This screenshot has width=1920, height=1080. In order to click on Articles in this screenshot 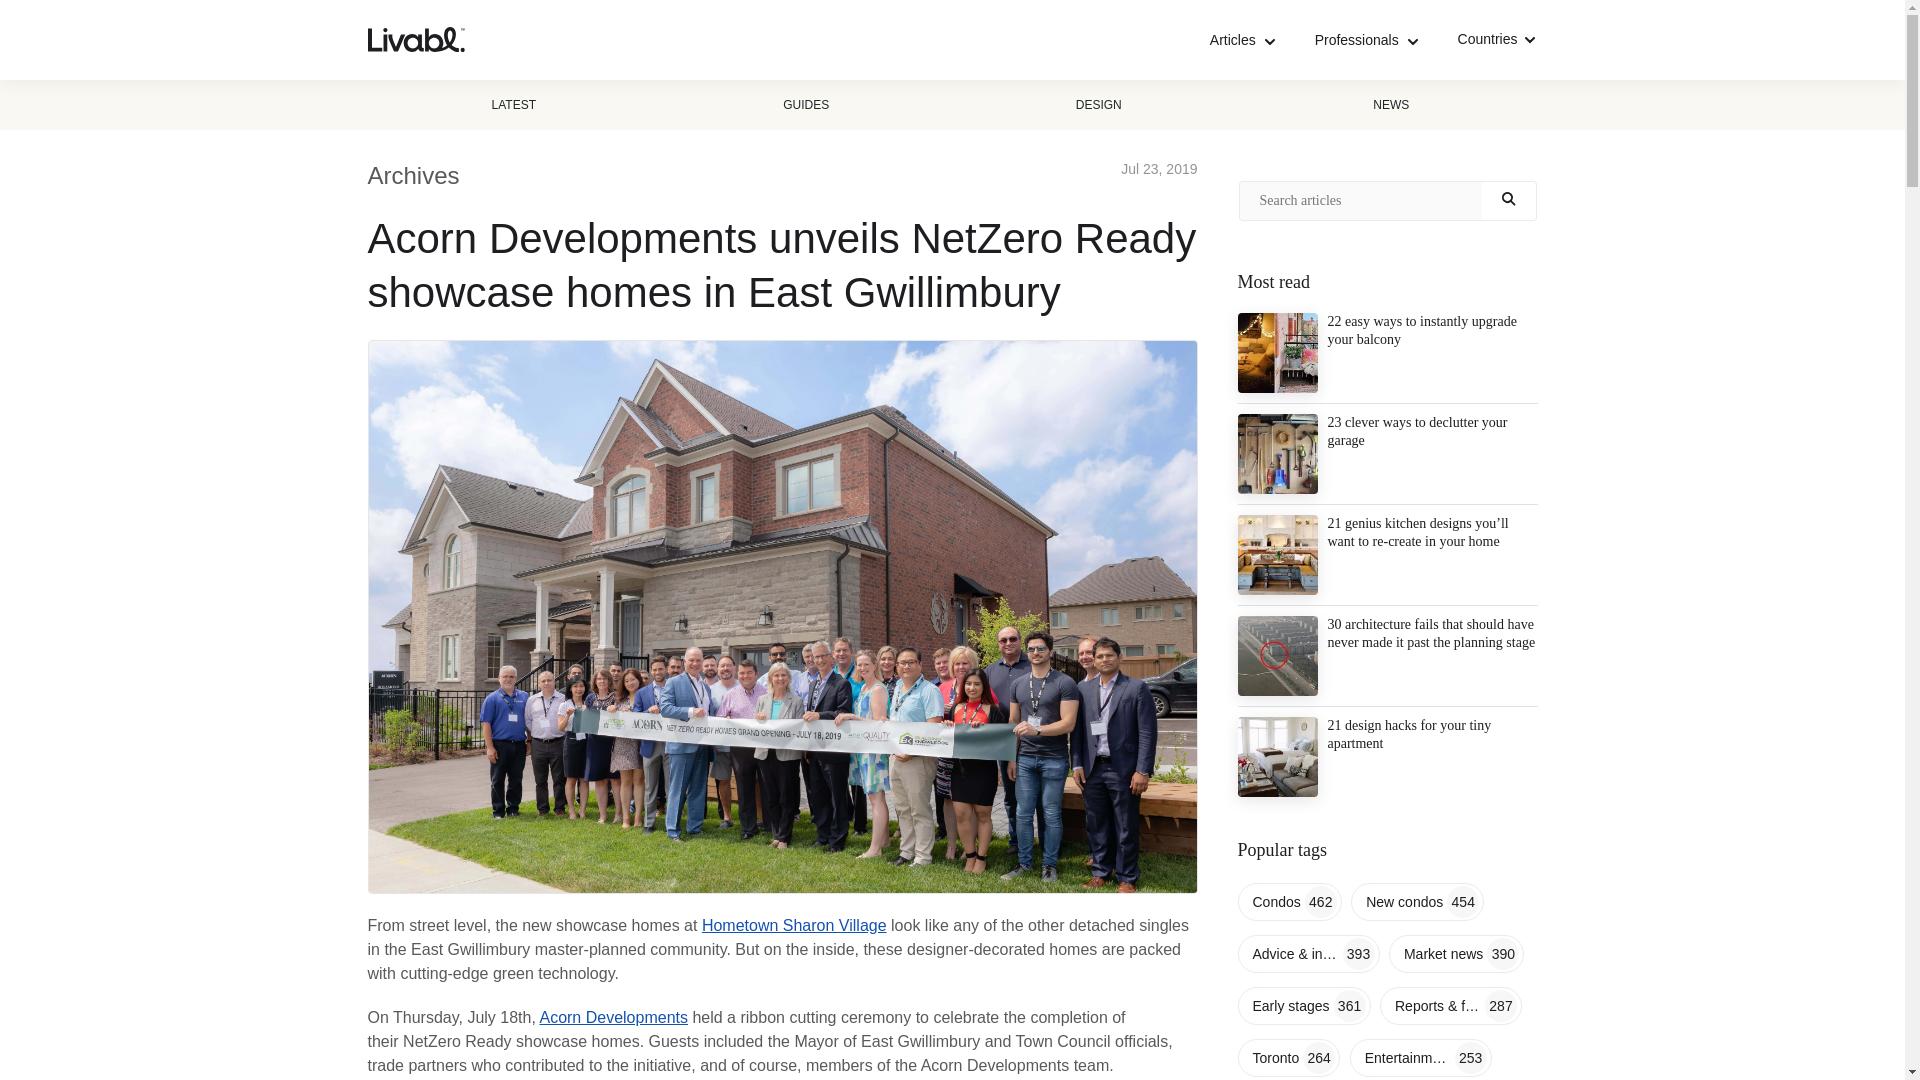, I will do `click(1242, 40)`.